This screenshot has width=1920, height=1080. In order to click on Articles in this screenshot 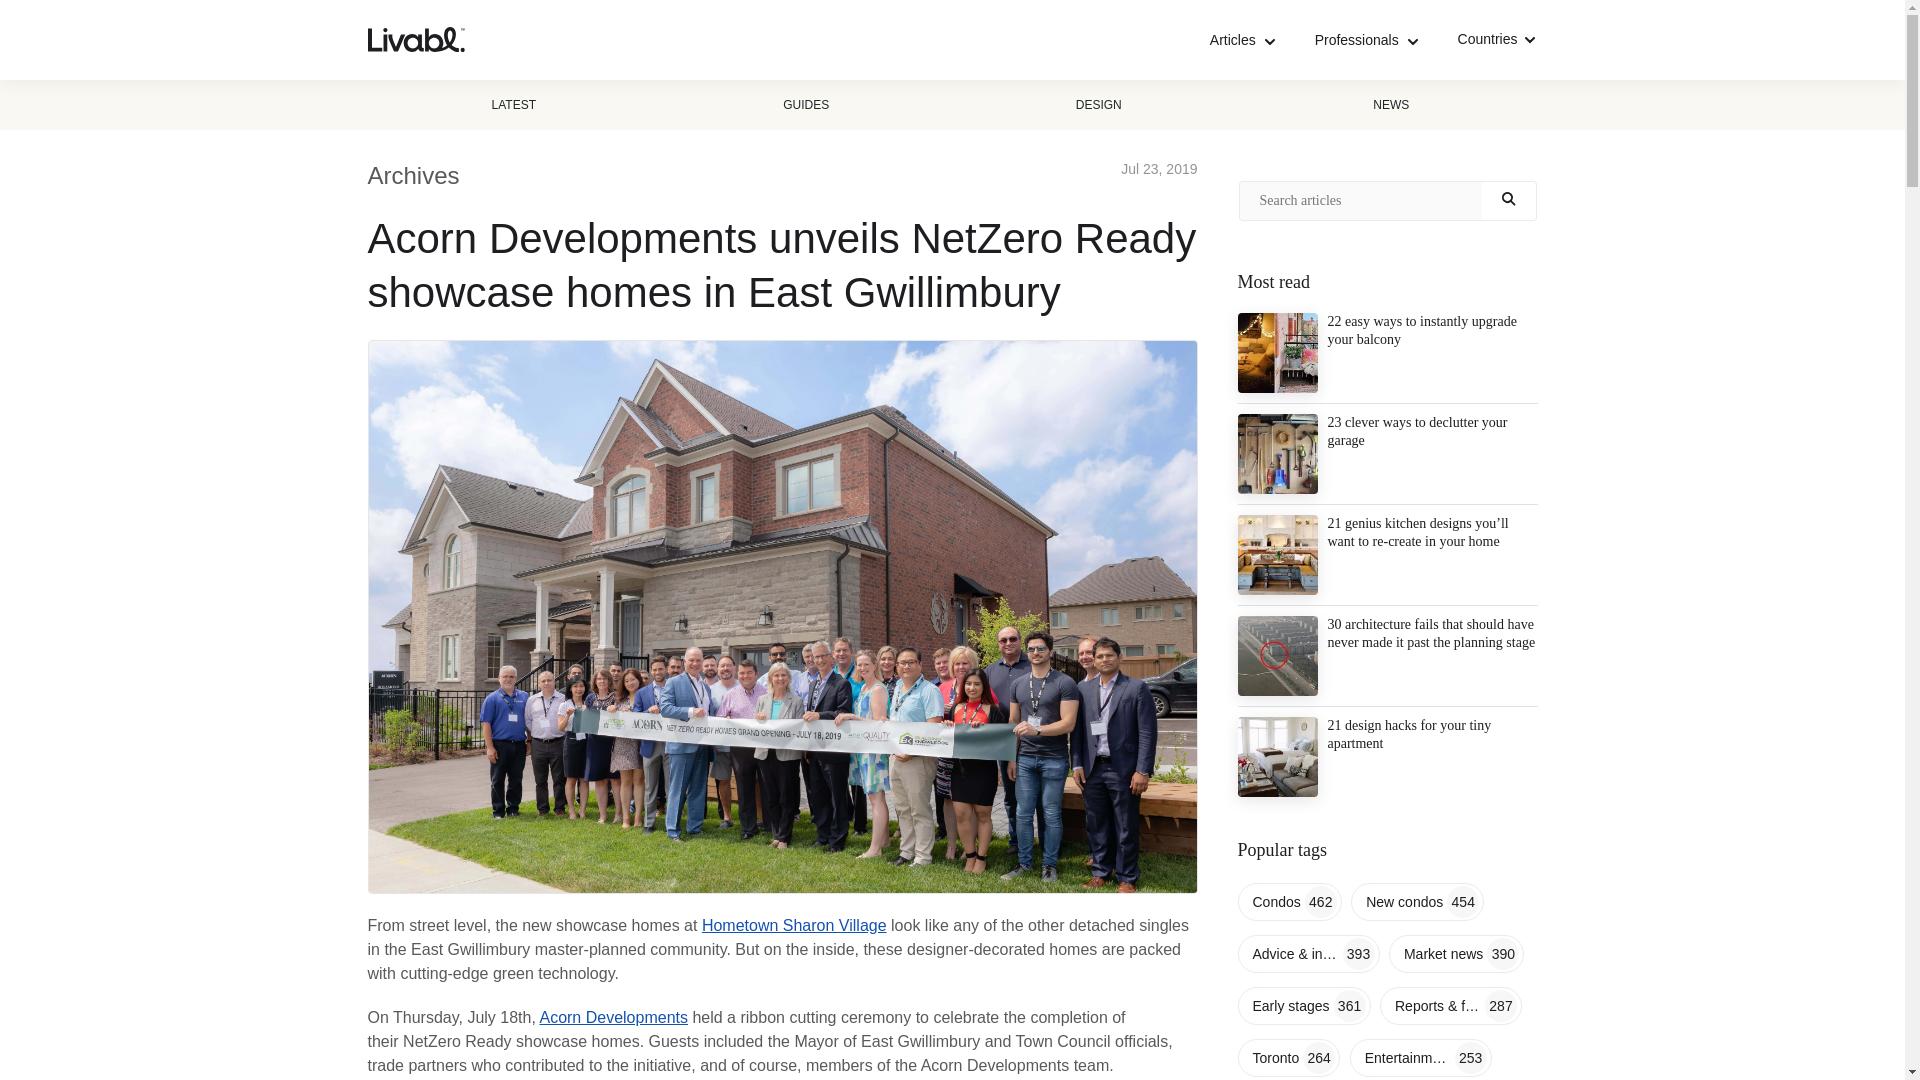, I will do `click(1242, 40)`.